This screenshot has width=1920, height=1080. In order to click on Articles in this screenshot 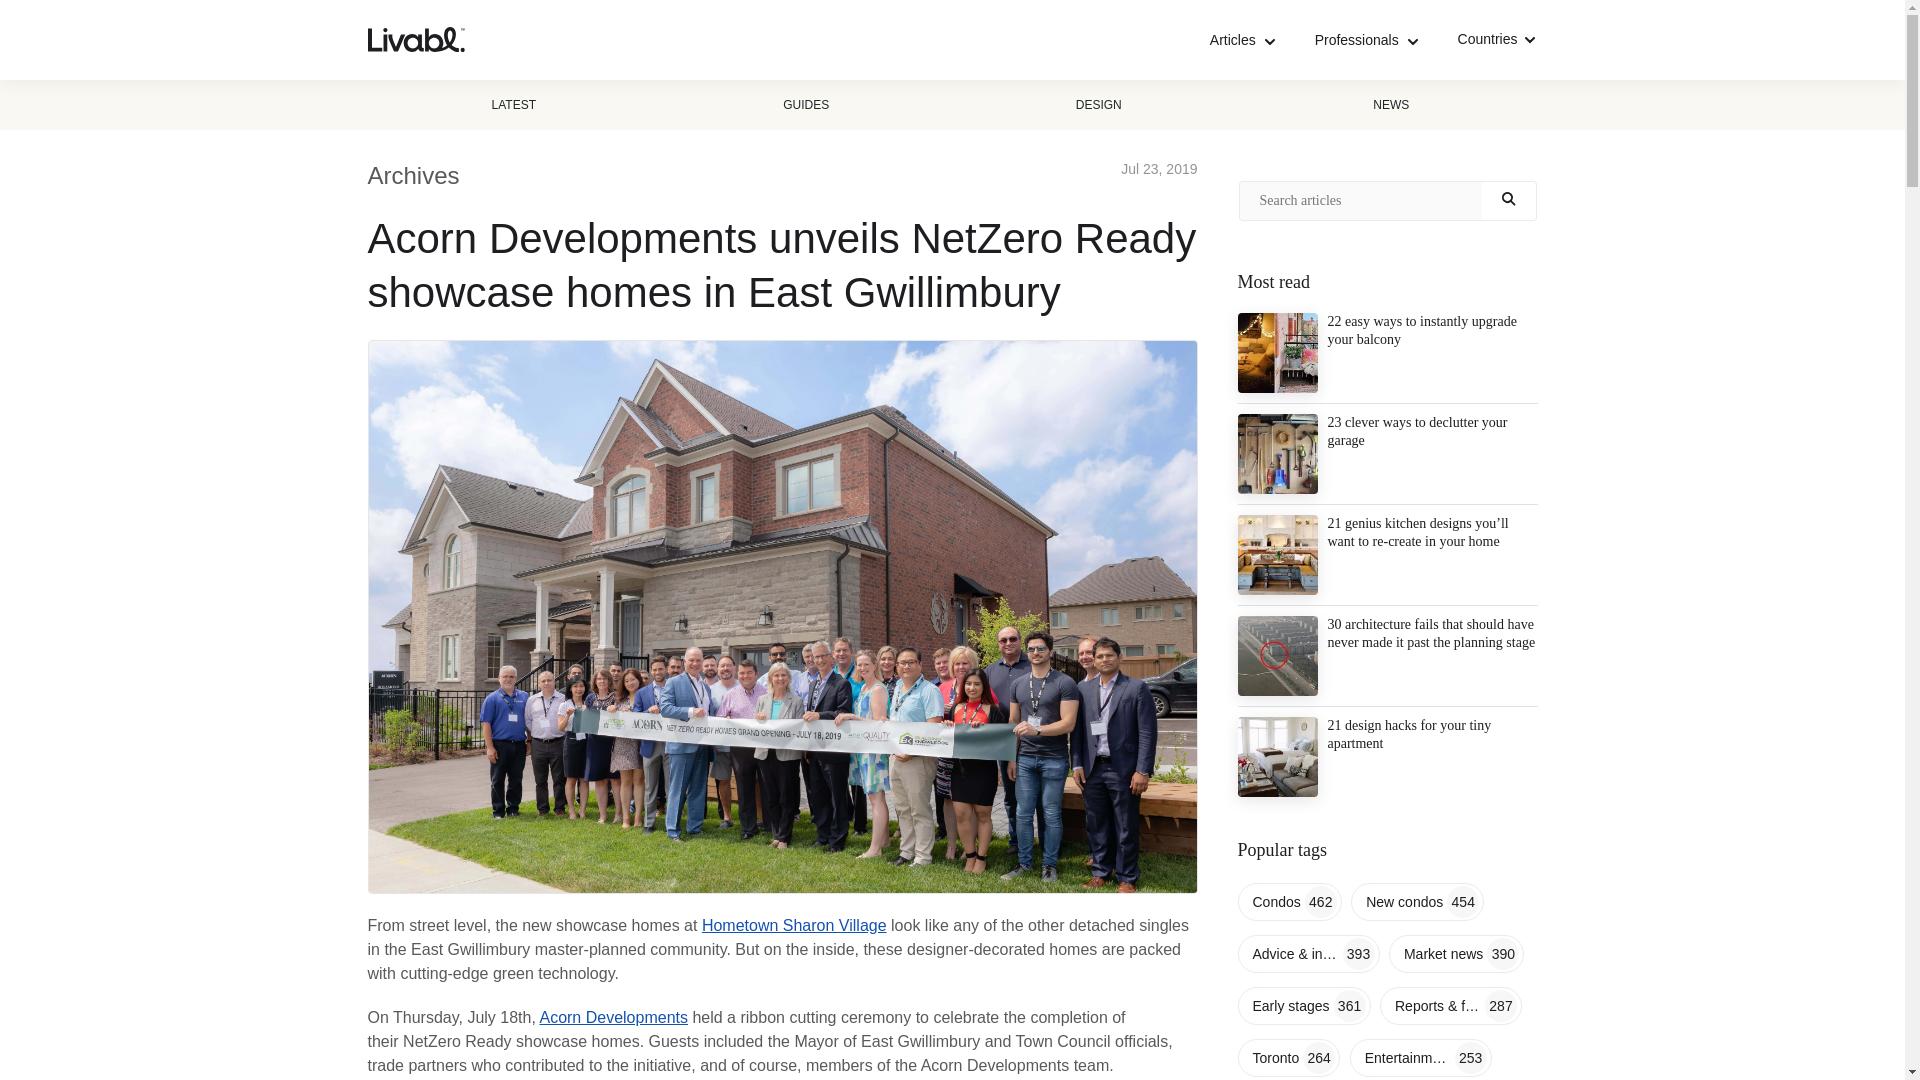, I will do `click(1242, 40)`.